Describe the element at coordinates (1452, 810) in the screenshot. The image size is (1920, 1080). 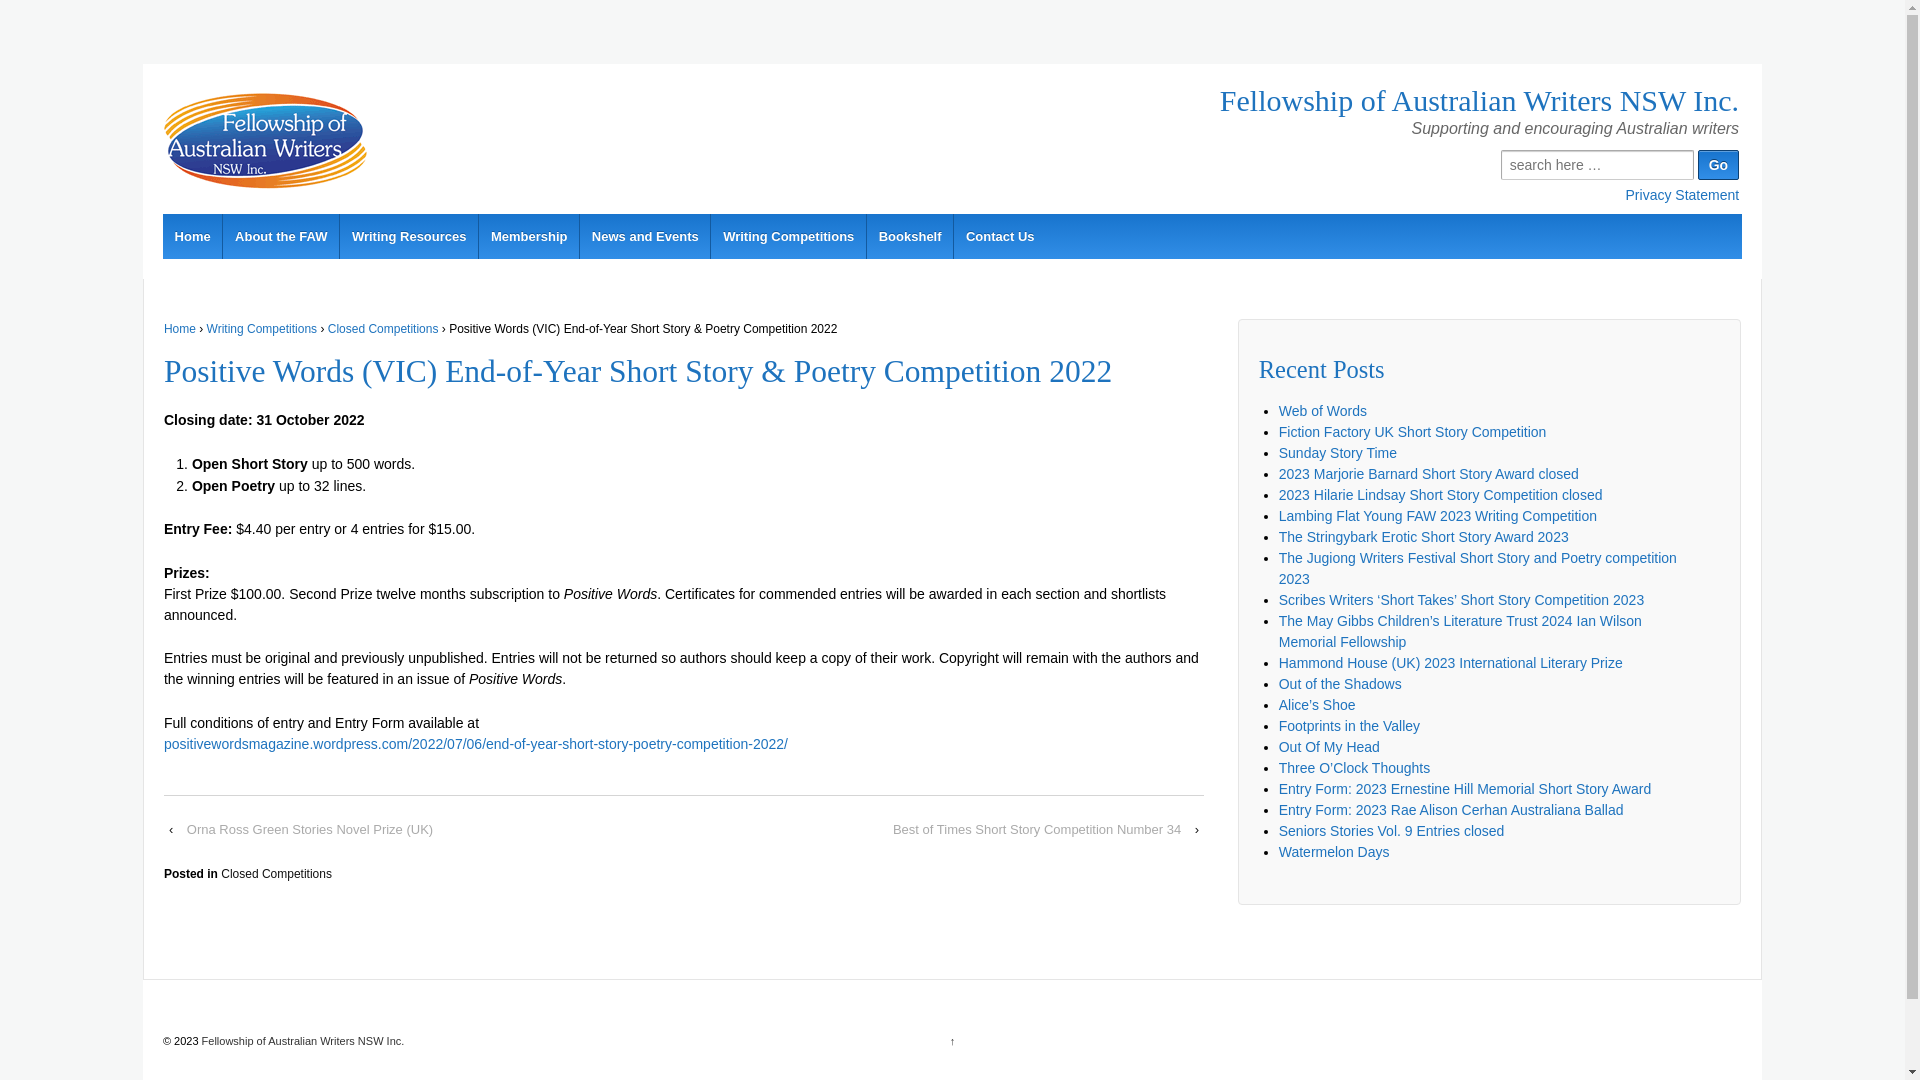
I see `Entry Form: 2023 Rae Alison Cerhan Australiana Ballad` at that location.